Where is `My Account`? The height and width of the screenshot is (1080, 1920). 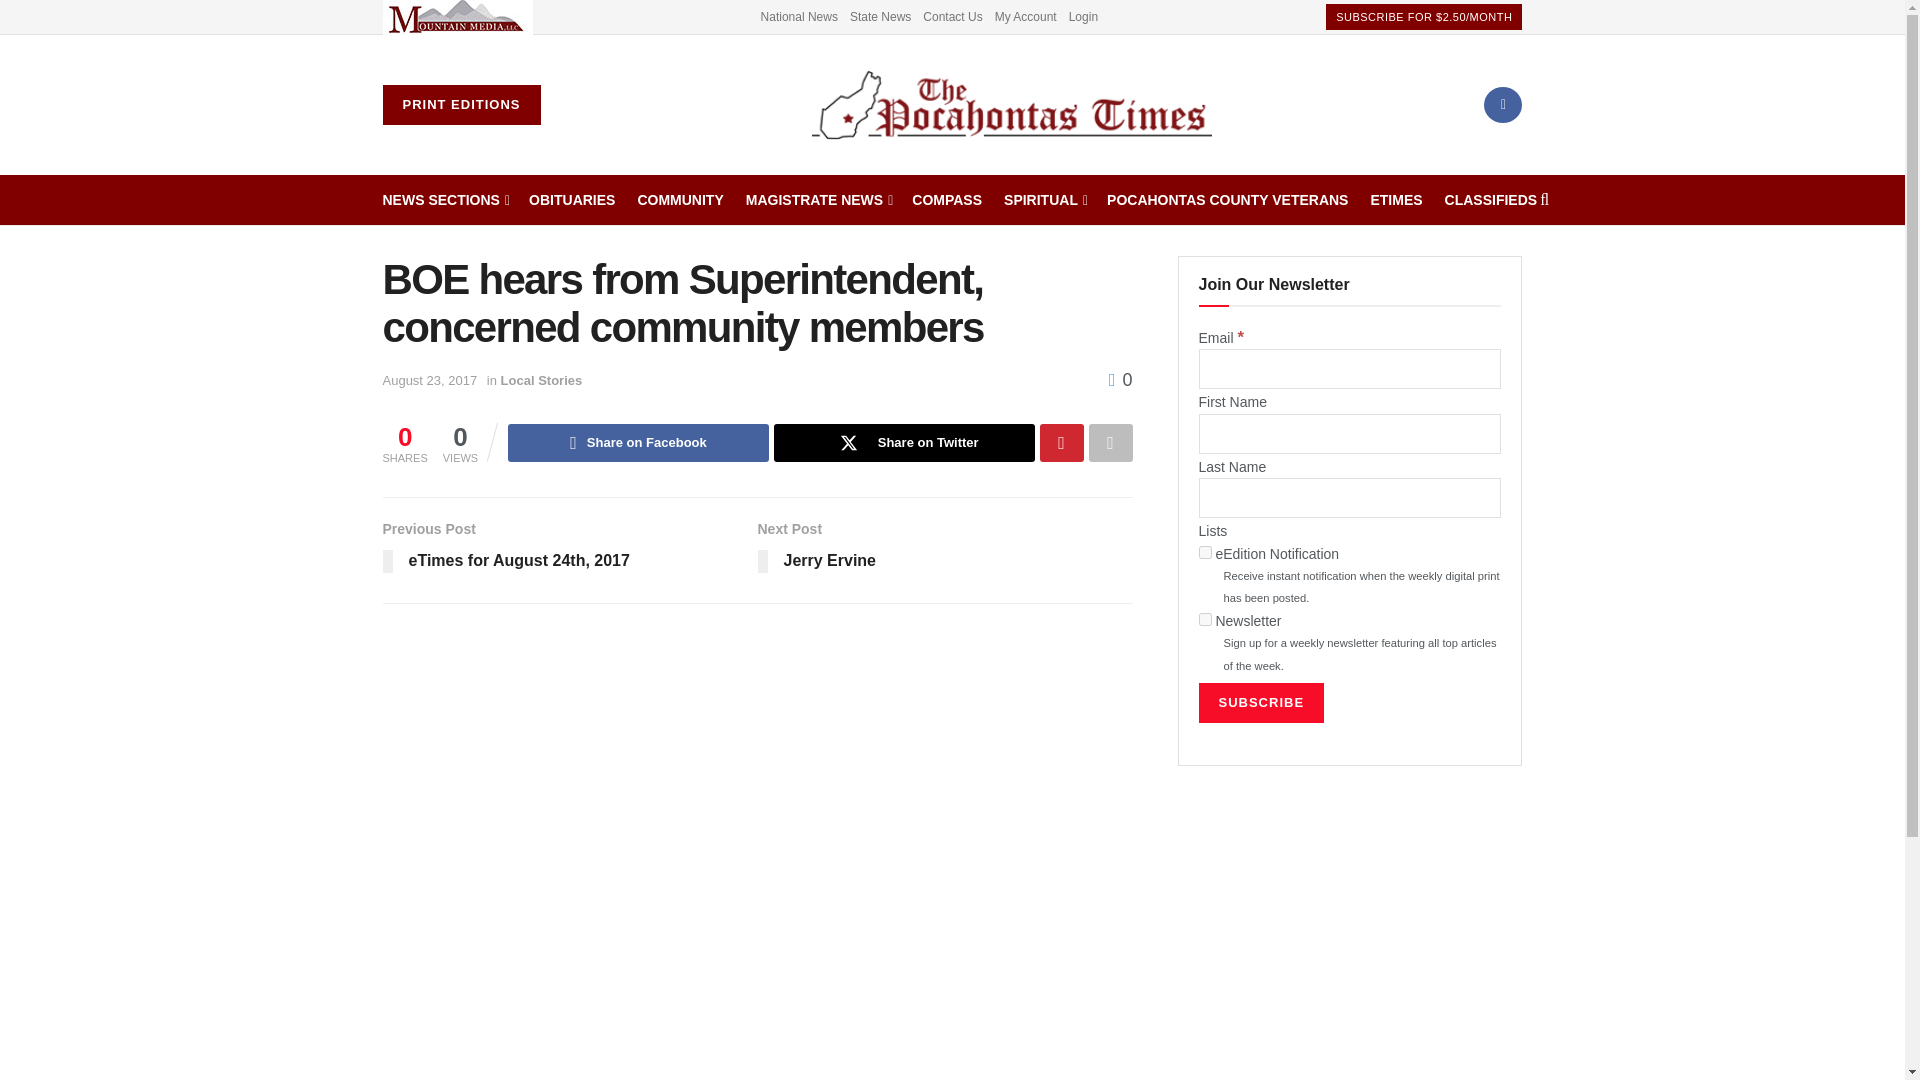
My Account is located at coordinates (1026, 16).